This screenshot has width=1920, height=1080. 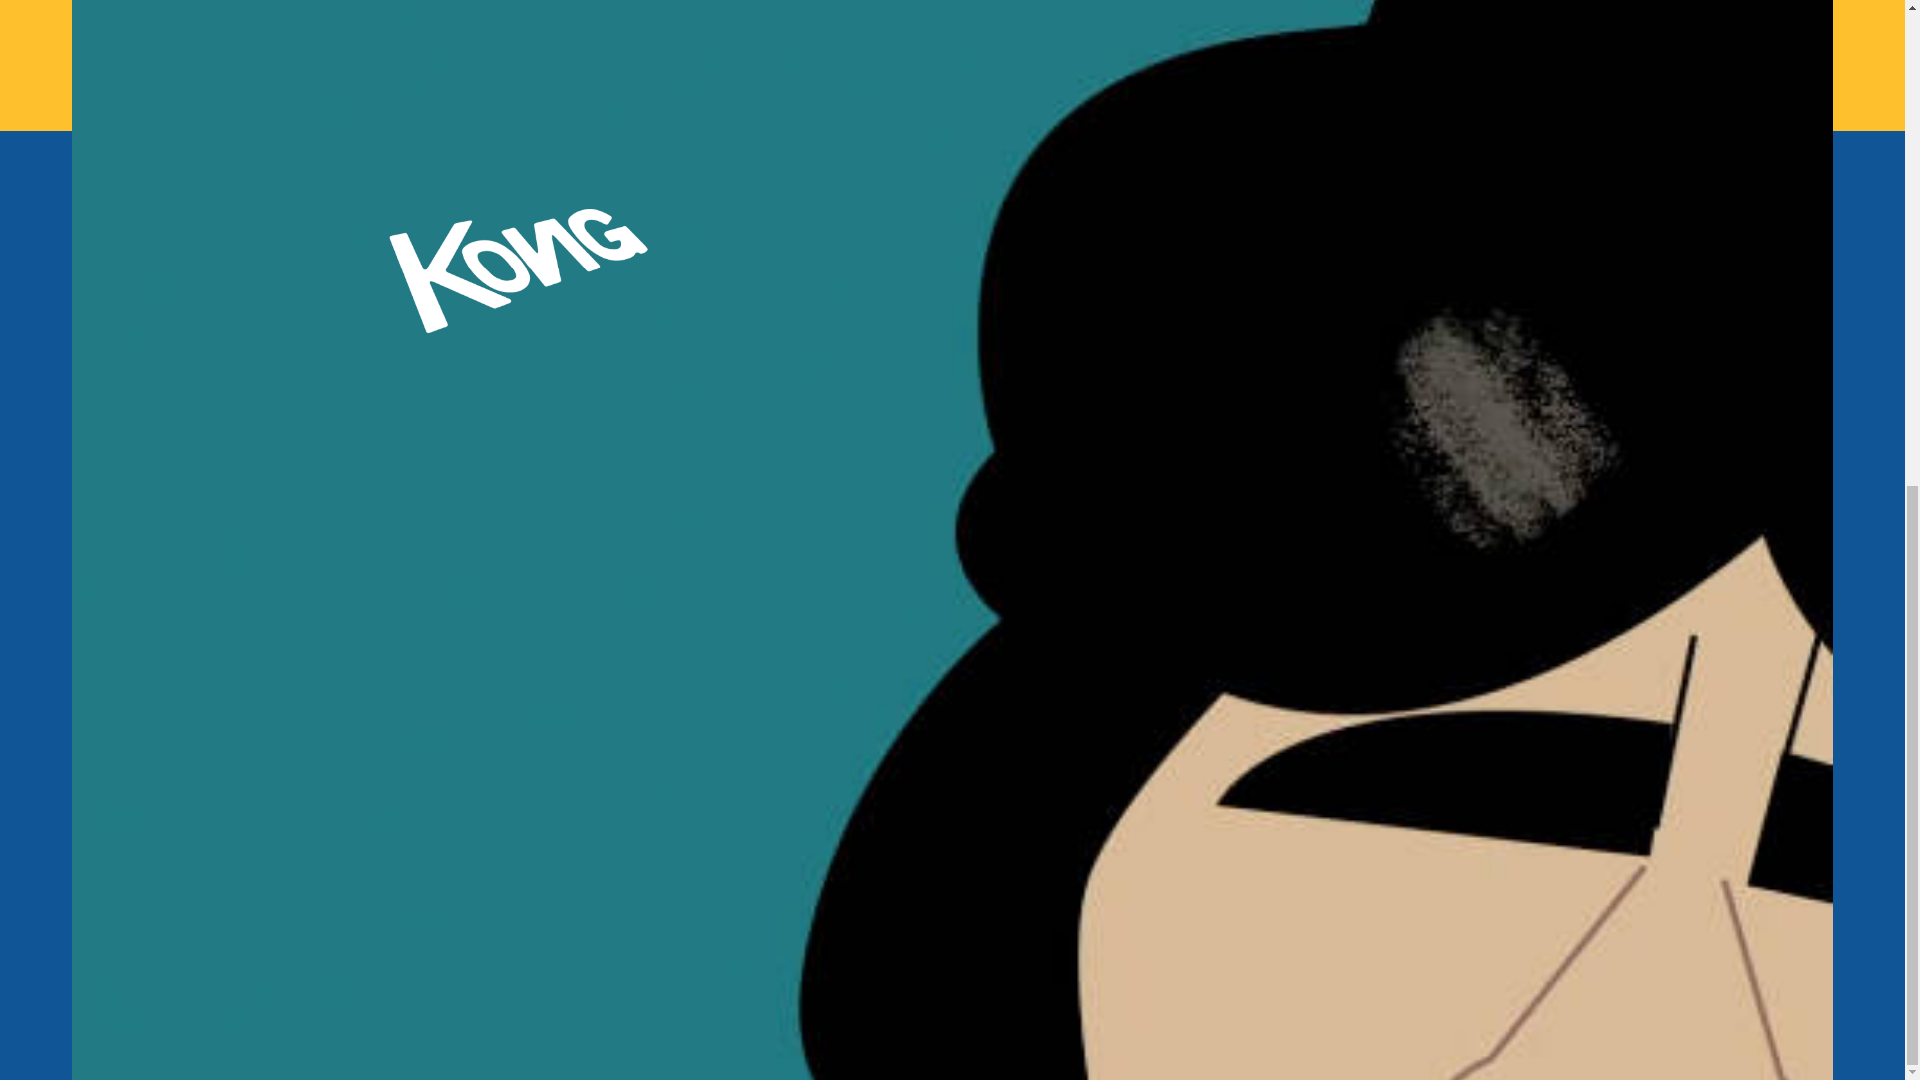 I want to click on Search for:, so click(x=576, y=928).